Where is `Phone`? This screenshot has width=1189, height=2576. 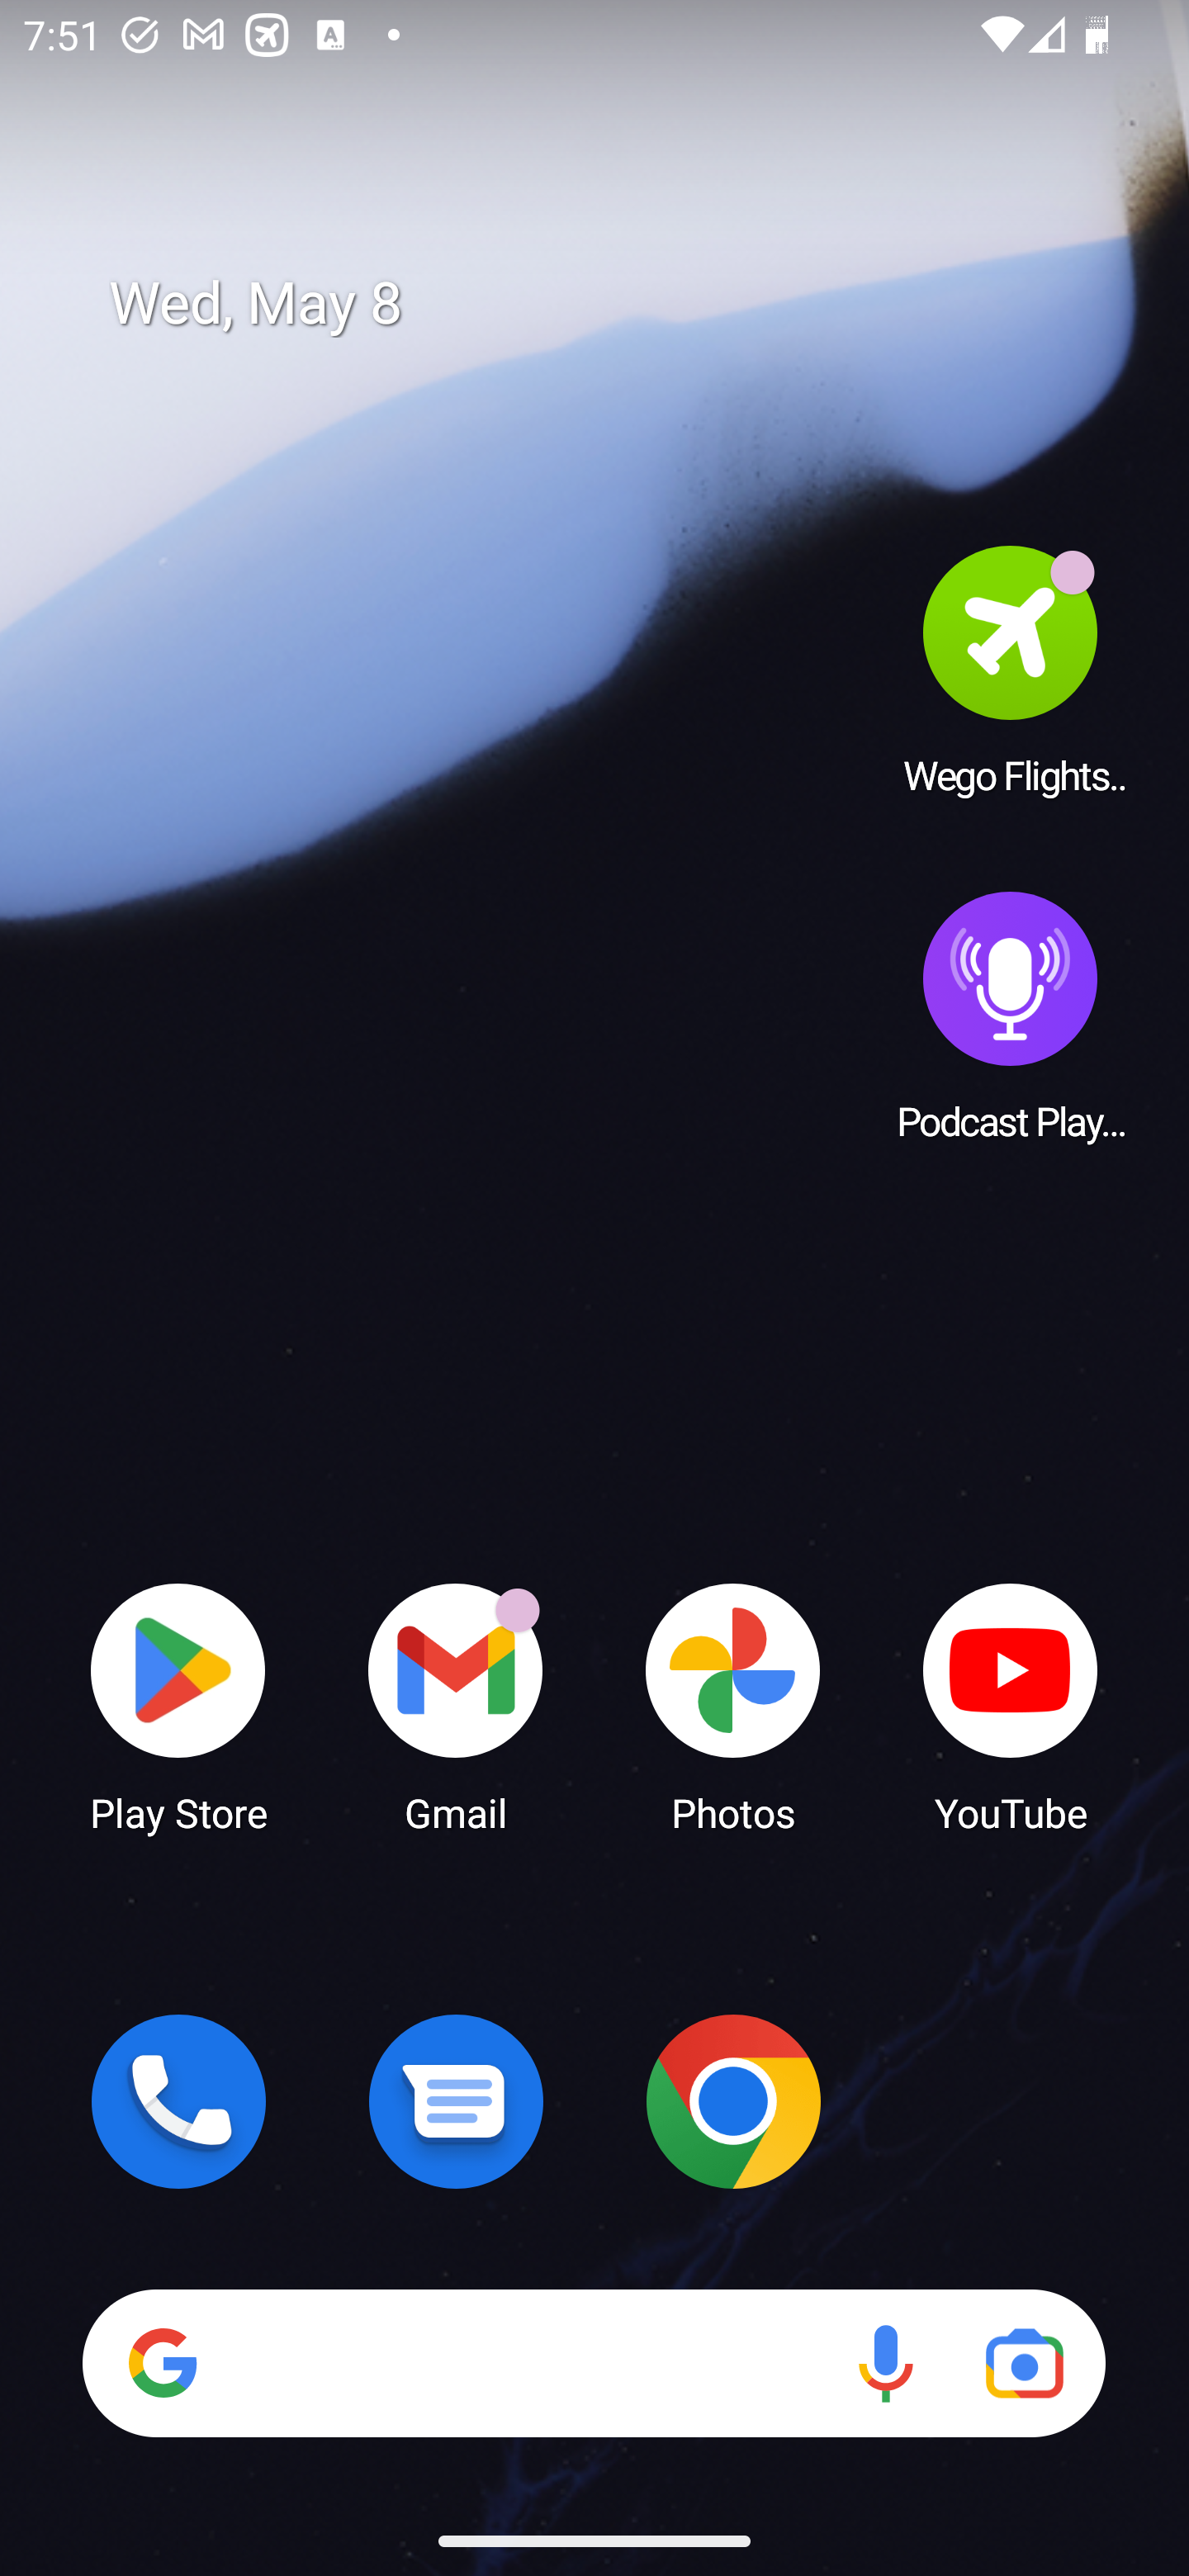
Phone is located at coordinates (178, 2101).